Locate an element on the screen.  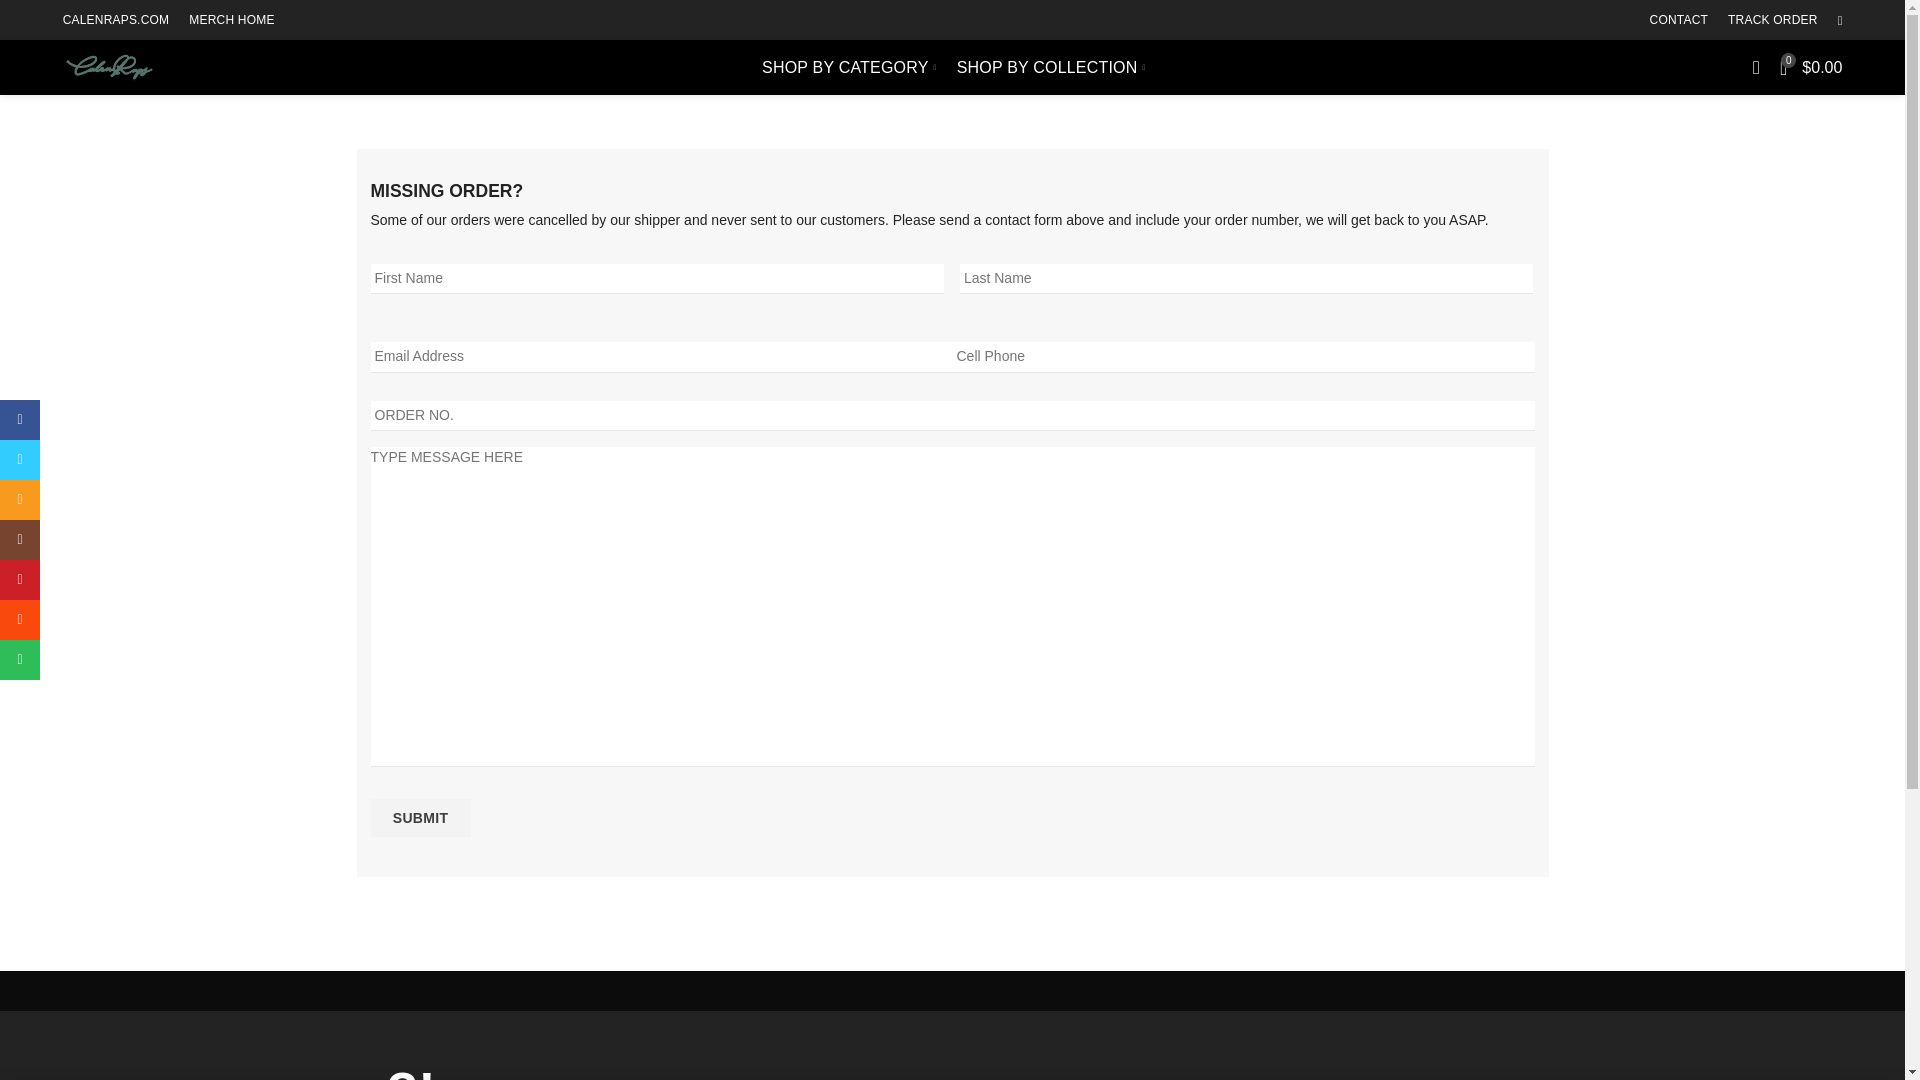
TRACK ORDER is located at coordinates (1772, 20).